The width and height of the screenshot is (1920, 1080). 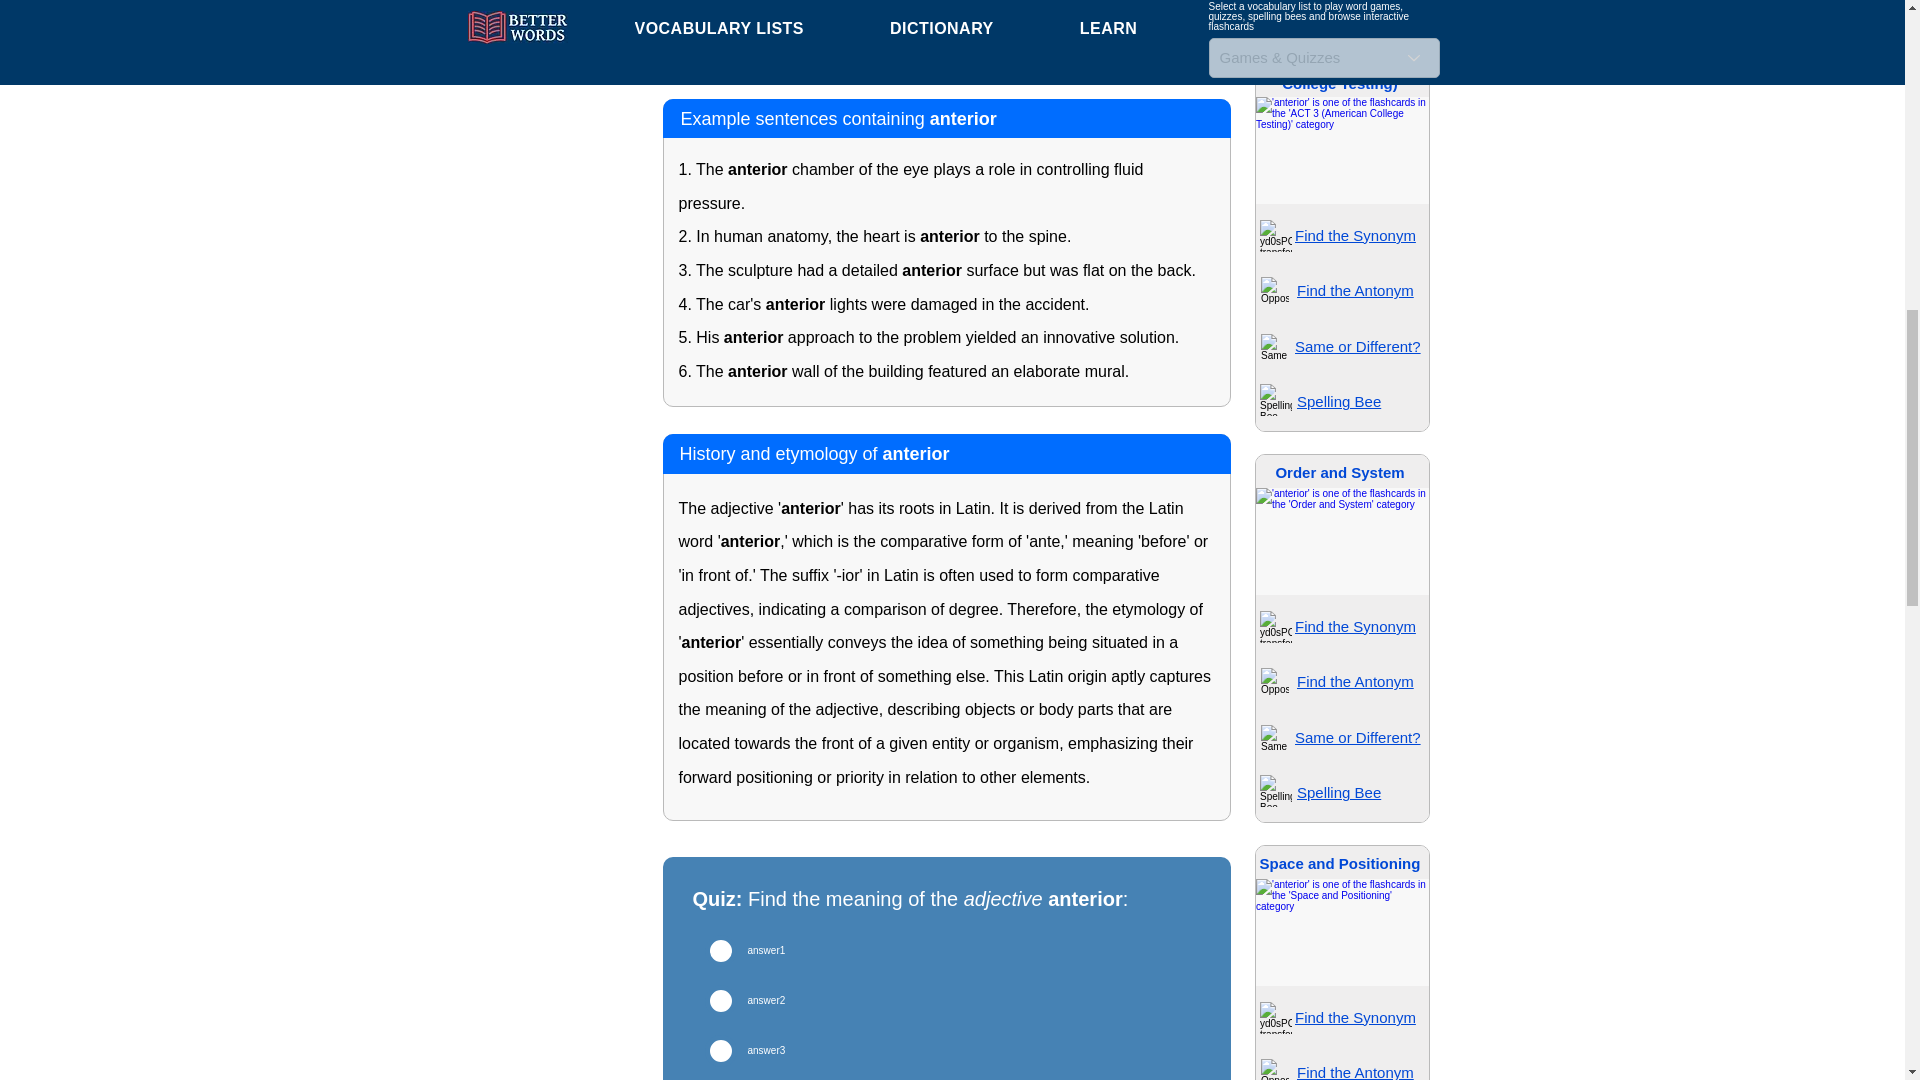 What do you see at coordinates (1355, 235) in the screenshot?
I see `Find the Synonym` at bounding box center [1355, 235].